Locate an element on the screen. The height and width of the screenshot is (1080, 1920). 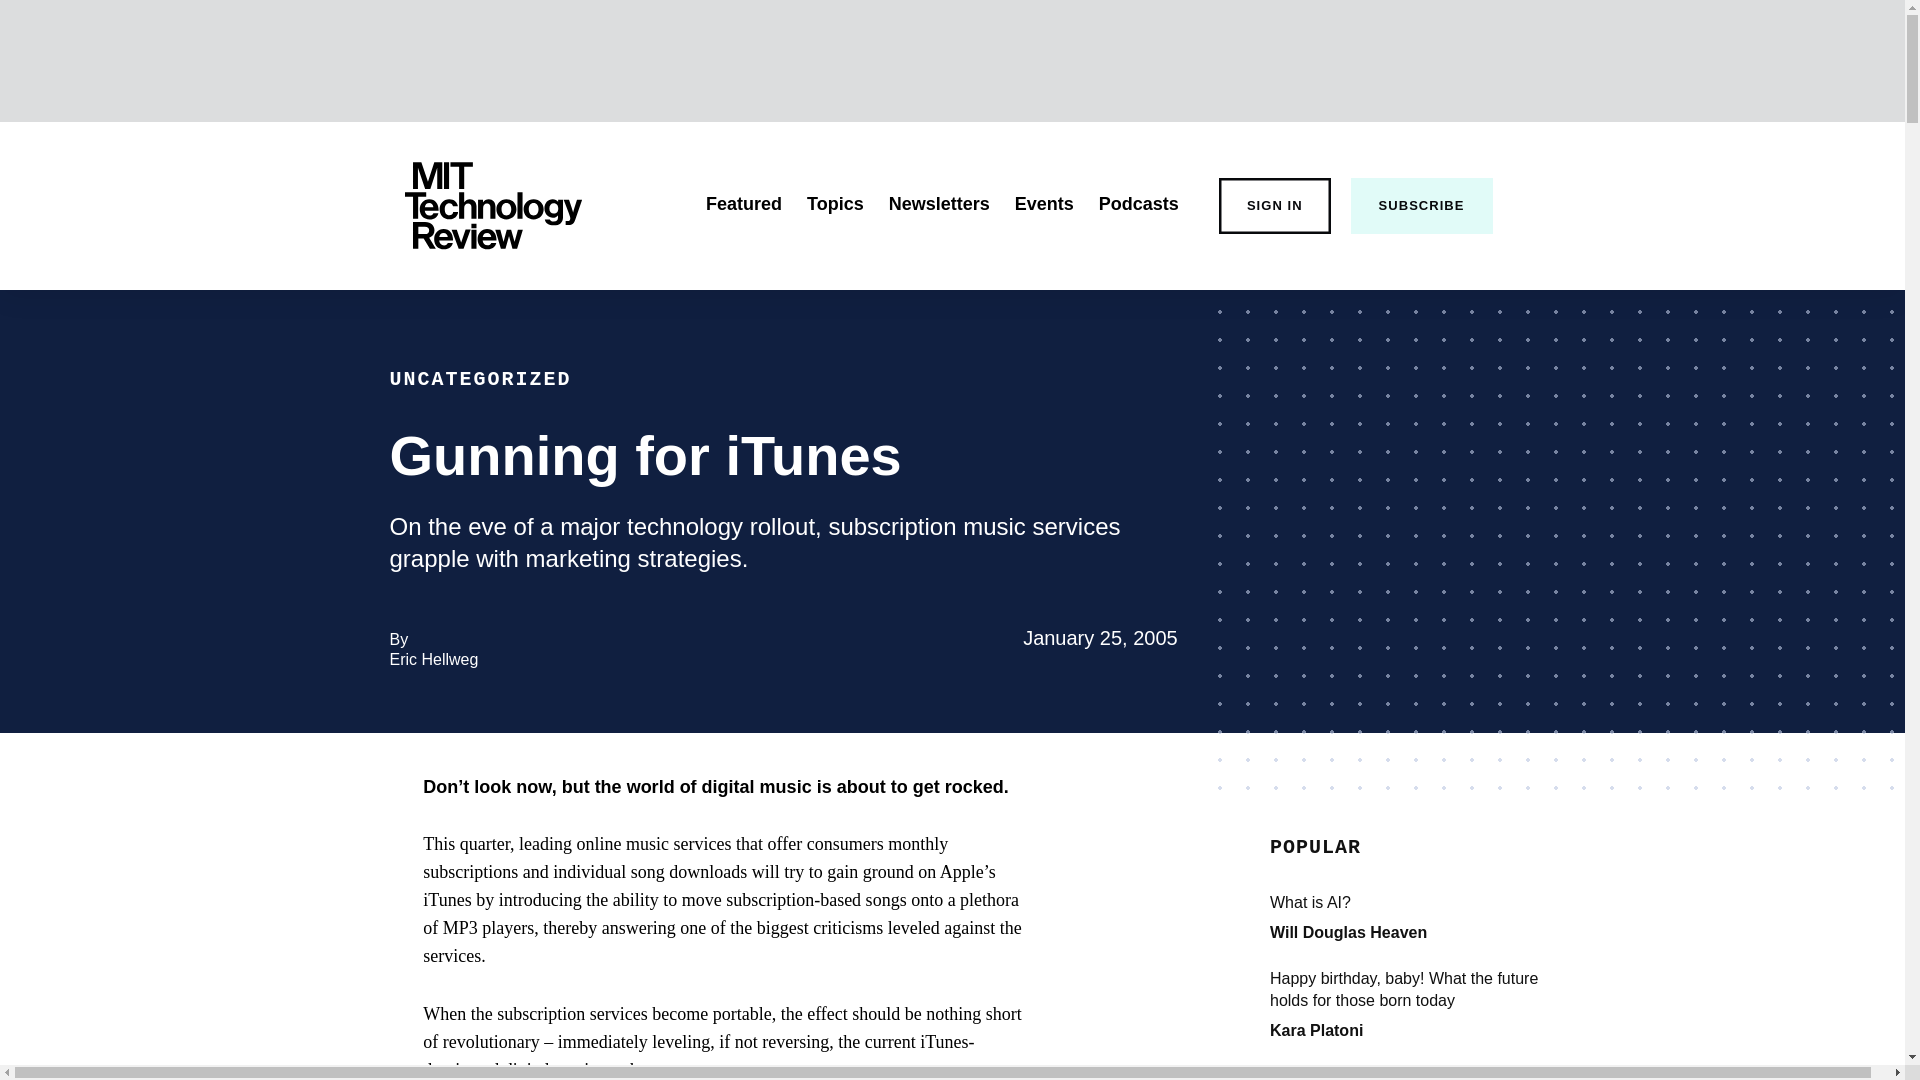
What is AI? is located at coordinates (1418, 902).